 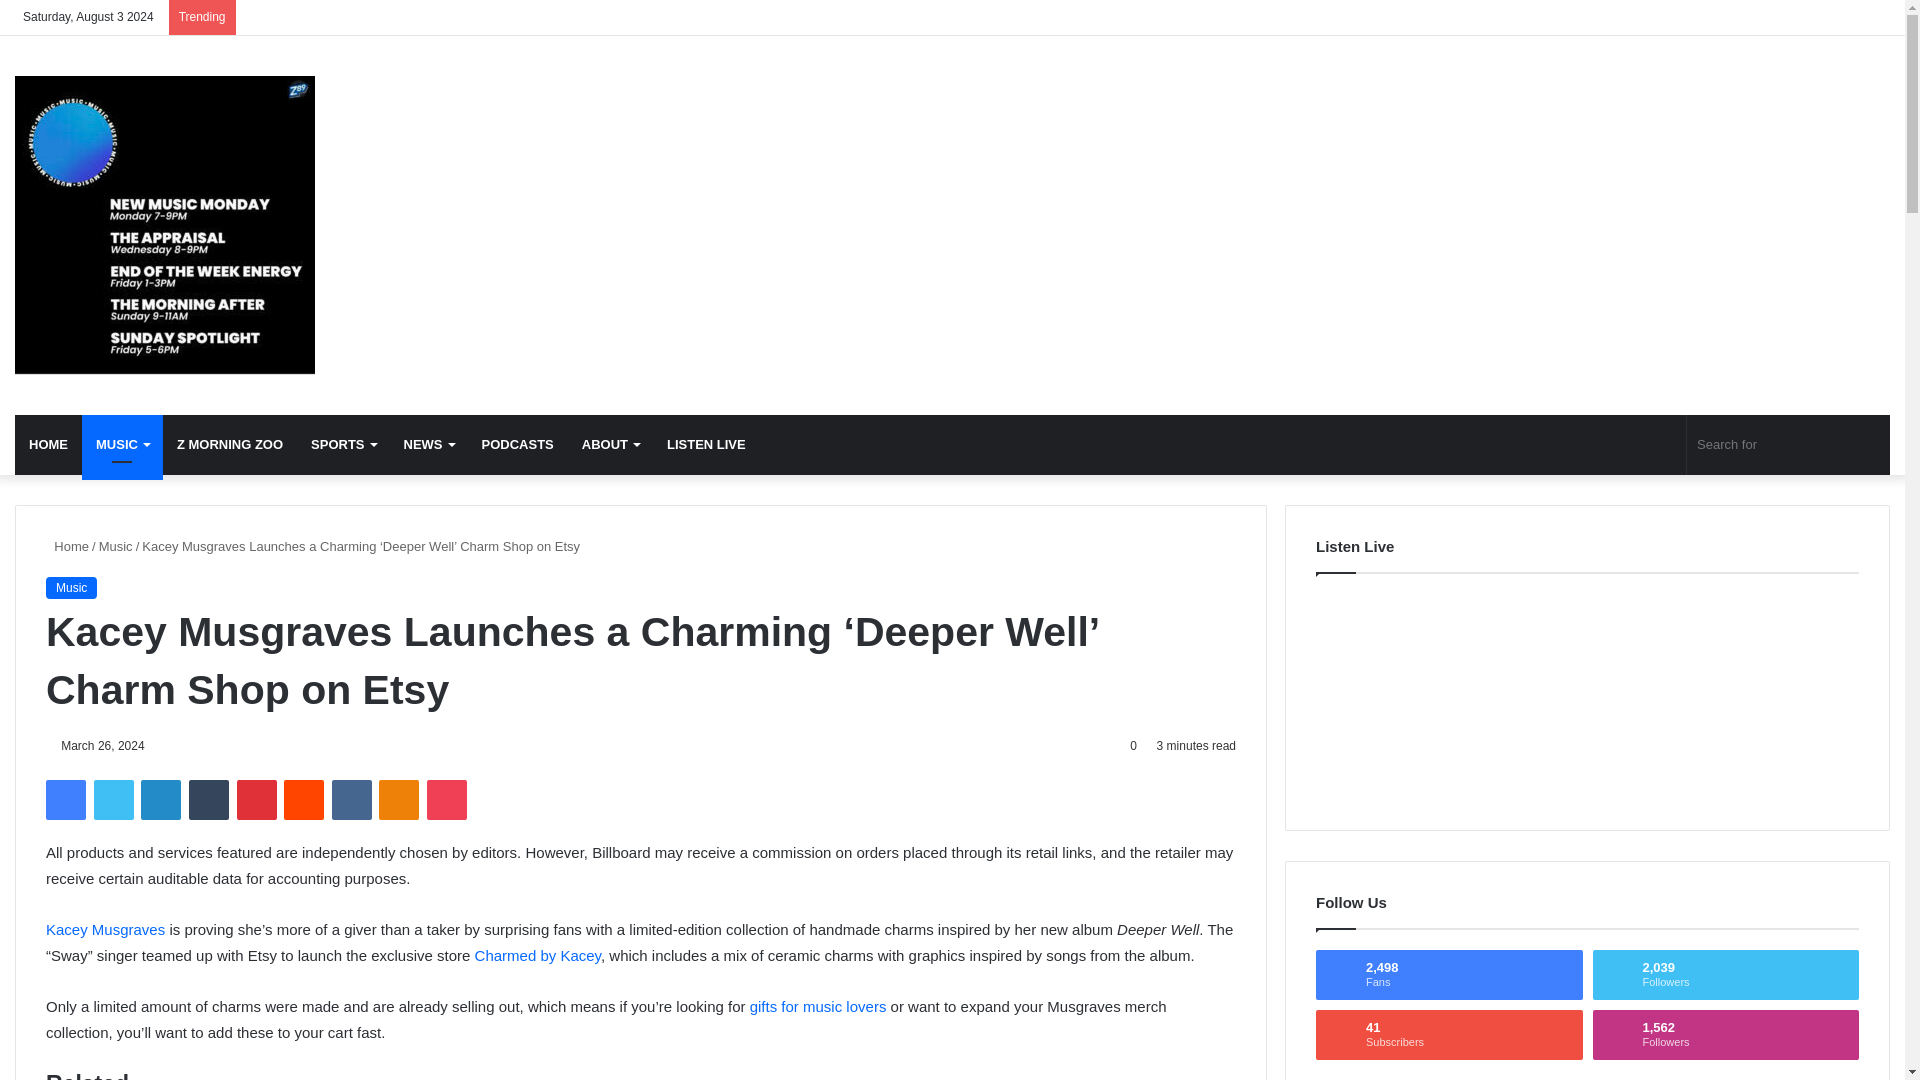 I want to click on Log In, so click(x=1874, y=17).